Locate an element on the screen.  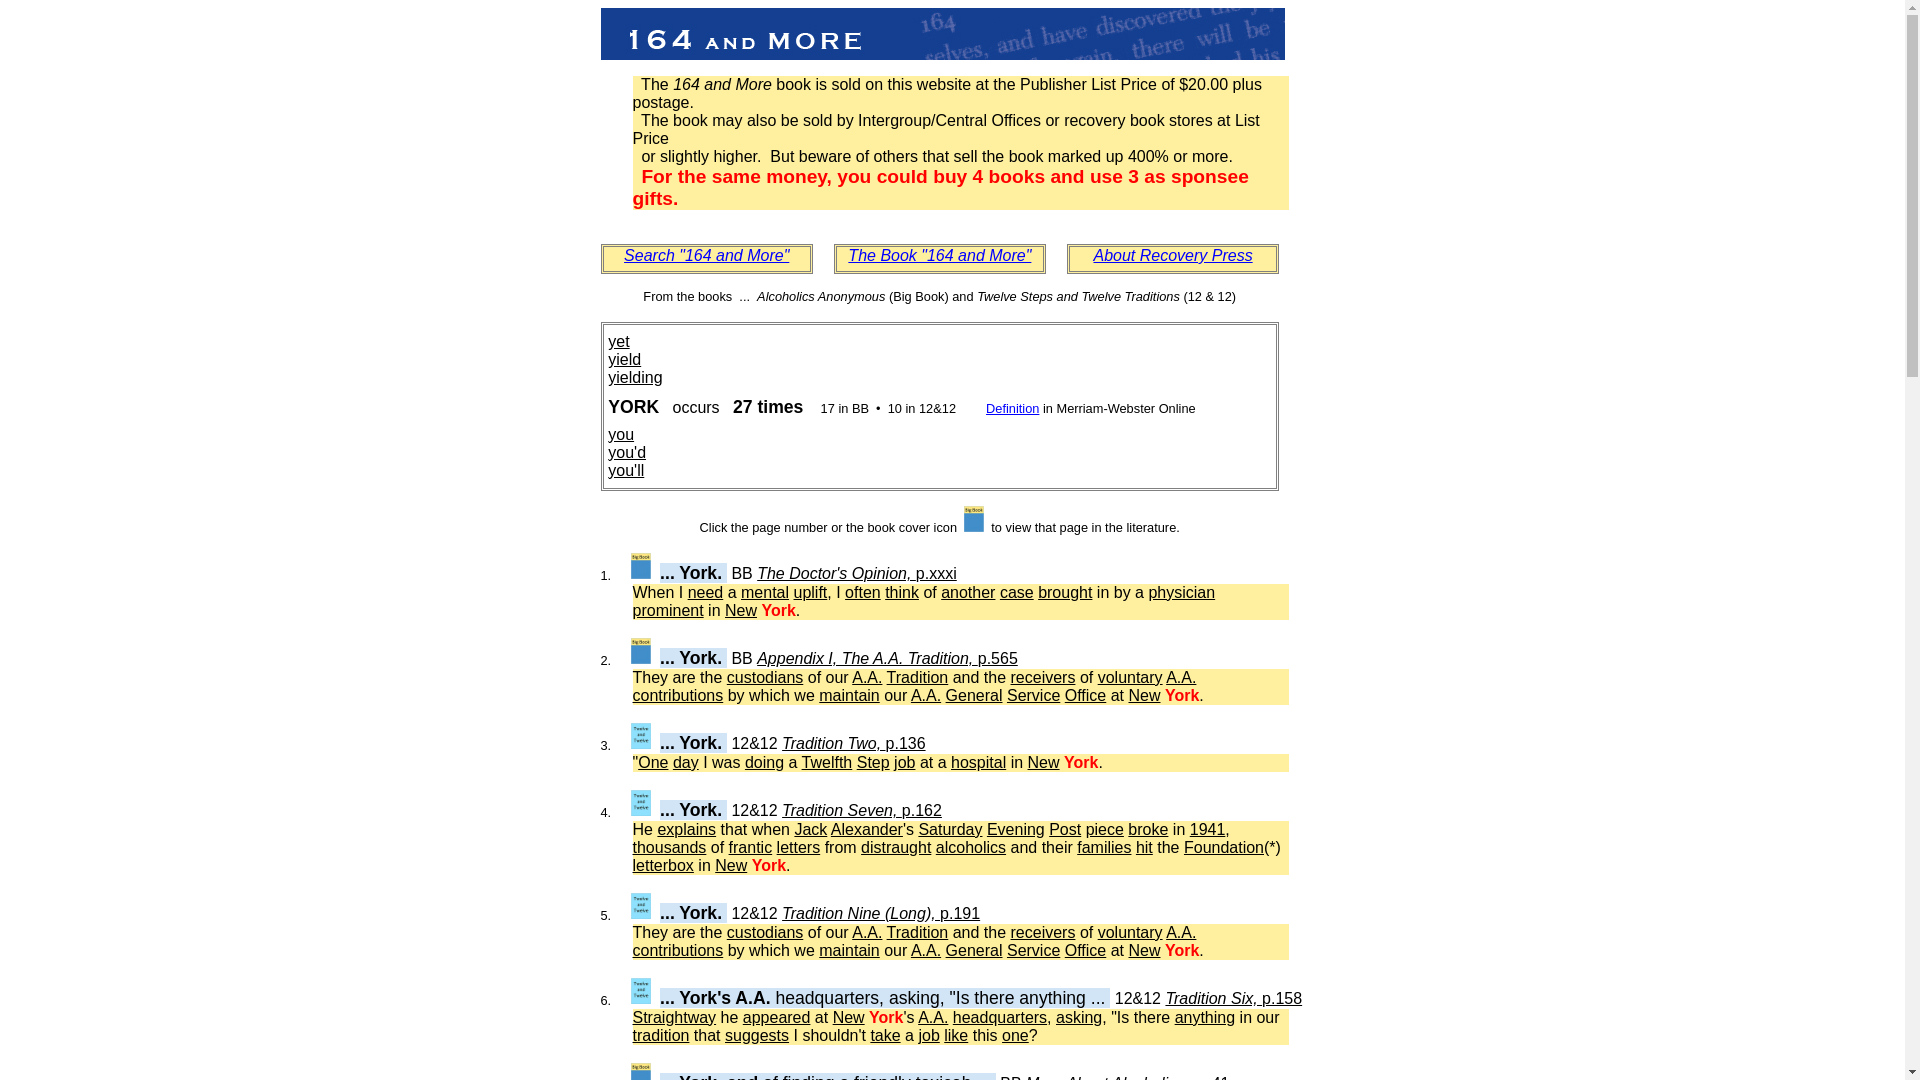
piece is located at coordinates (1105, 830).